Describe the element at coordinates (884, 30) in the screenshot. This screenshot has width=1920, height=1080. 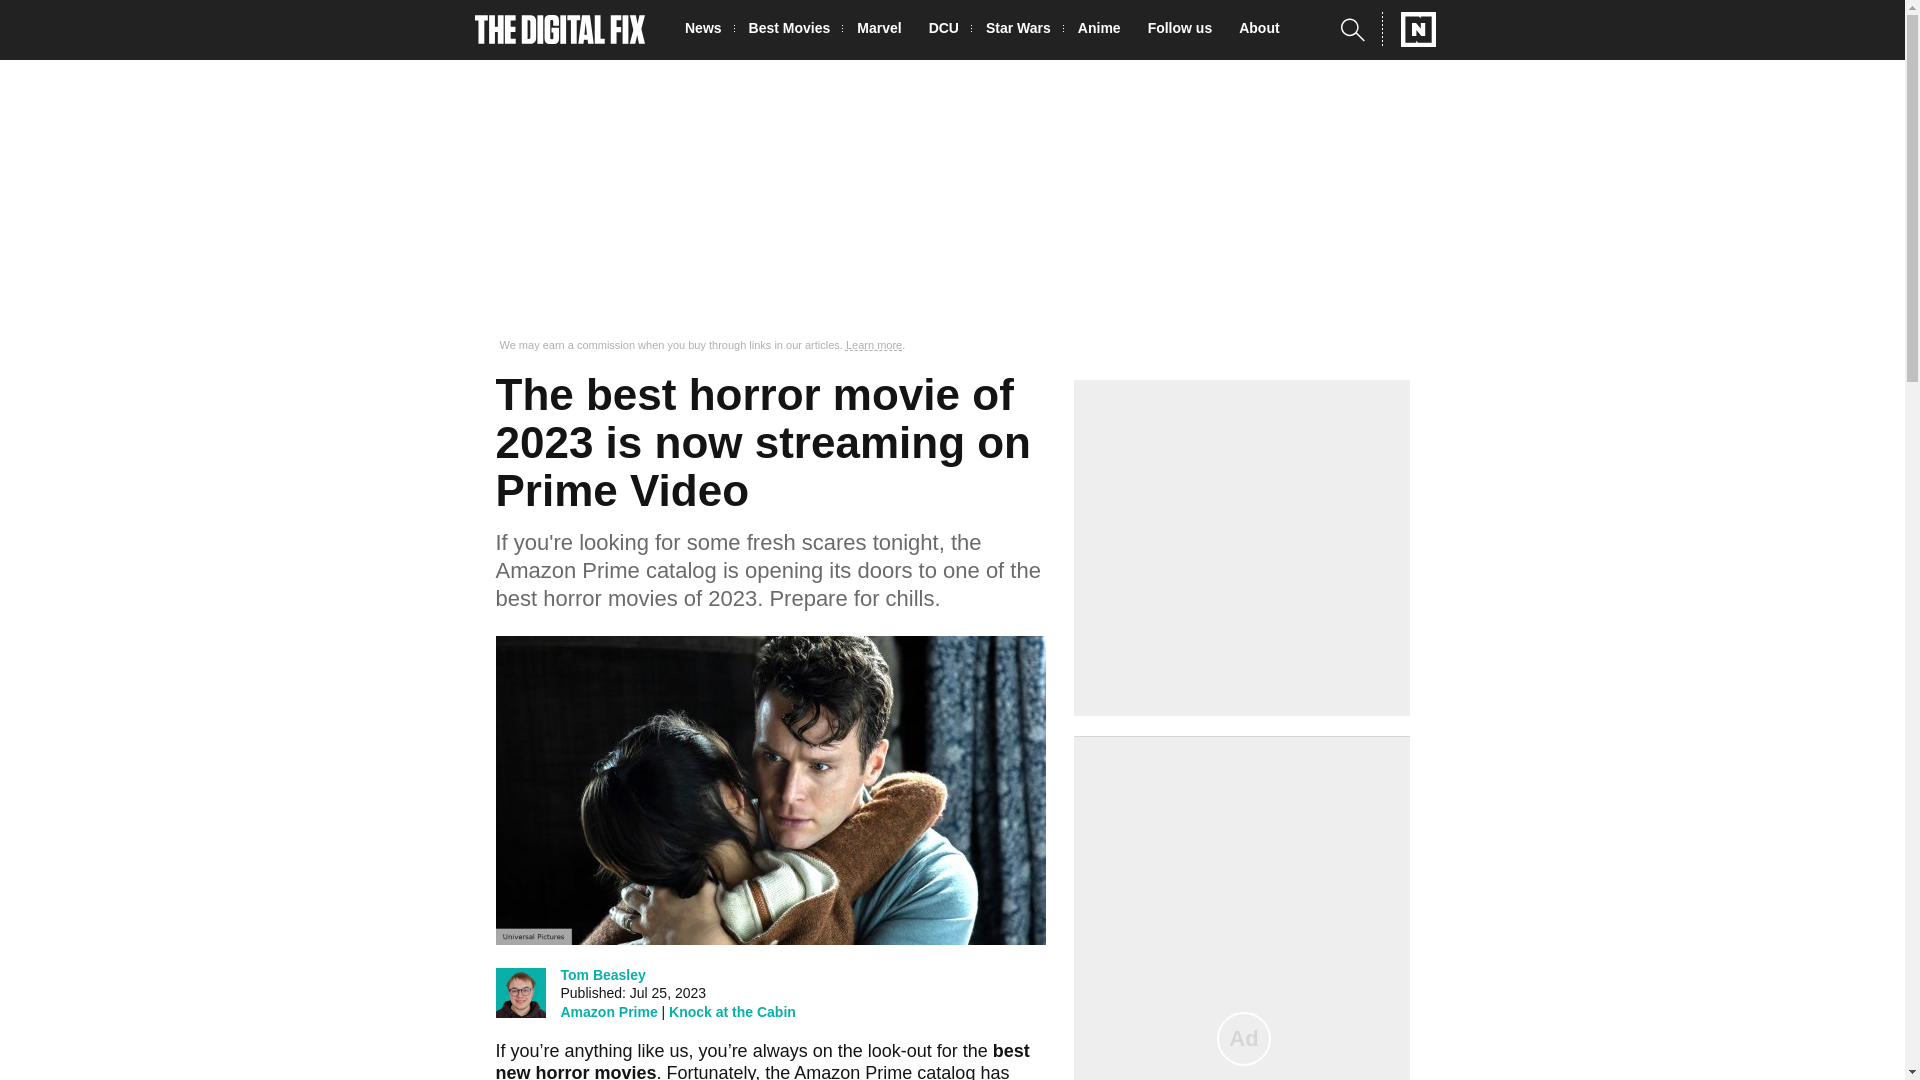
I see `Marvel Cinematic Universe News` at that location.